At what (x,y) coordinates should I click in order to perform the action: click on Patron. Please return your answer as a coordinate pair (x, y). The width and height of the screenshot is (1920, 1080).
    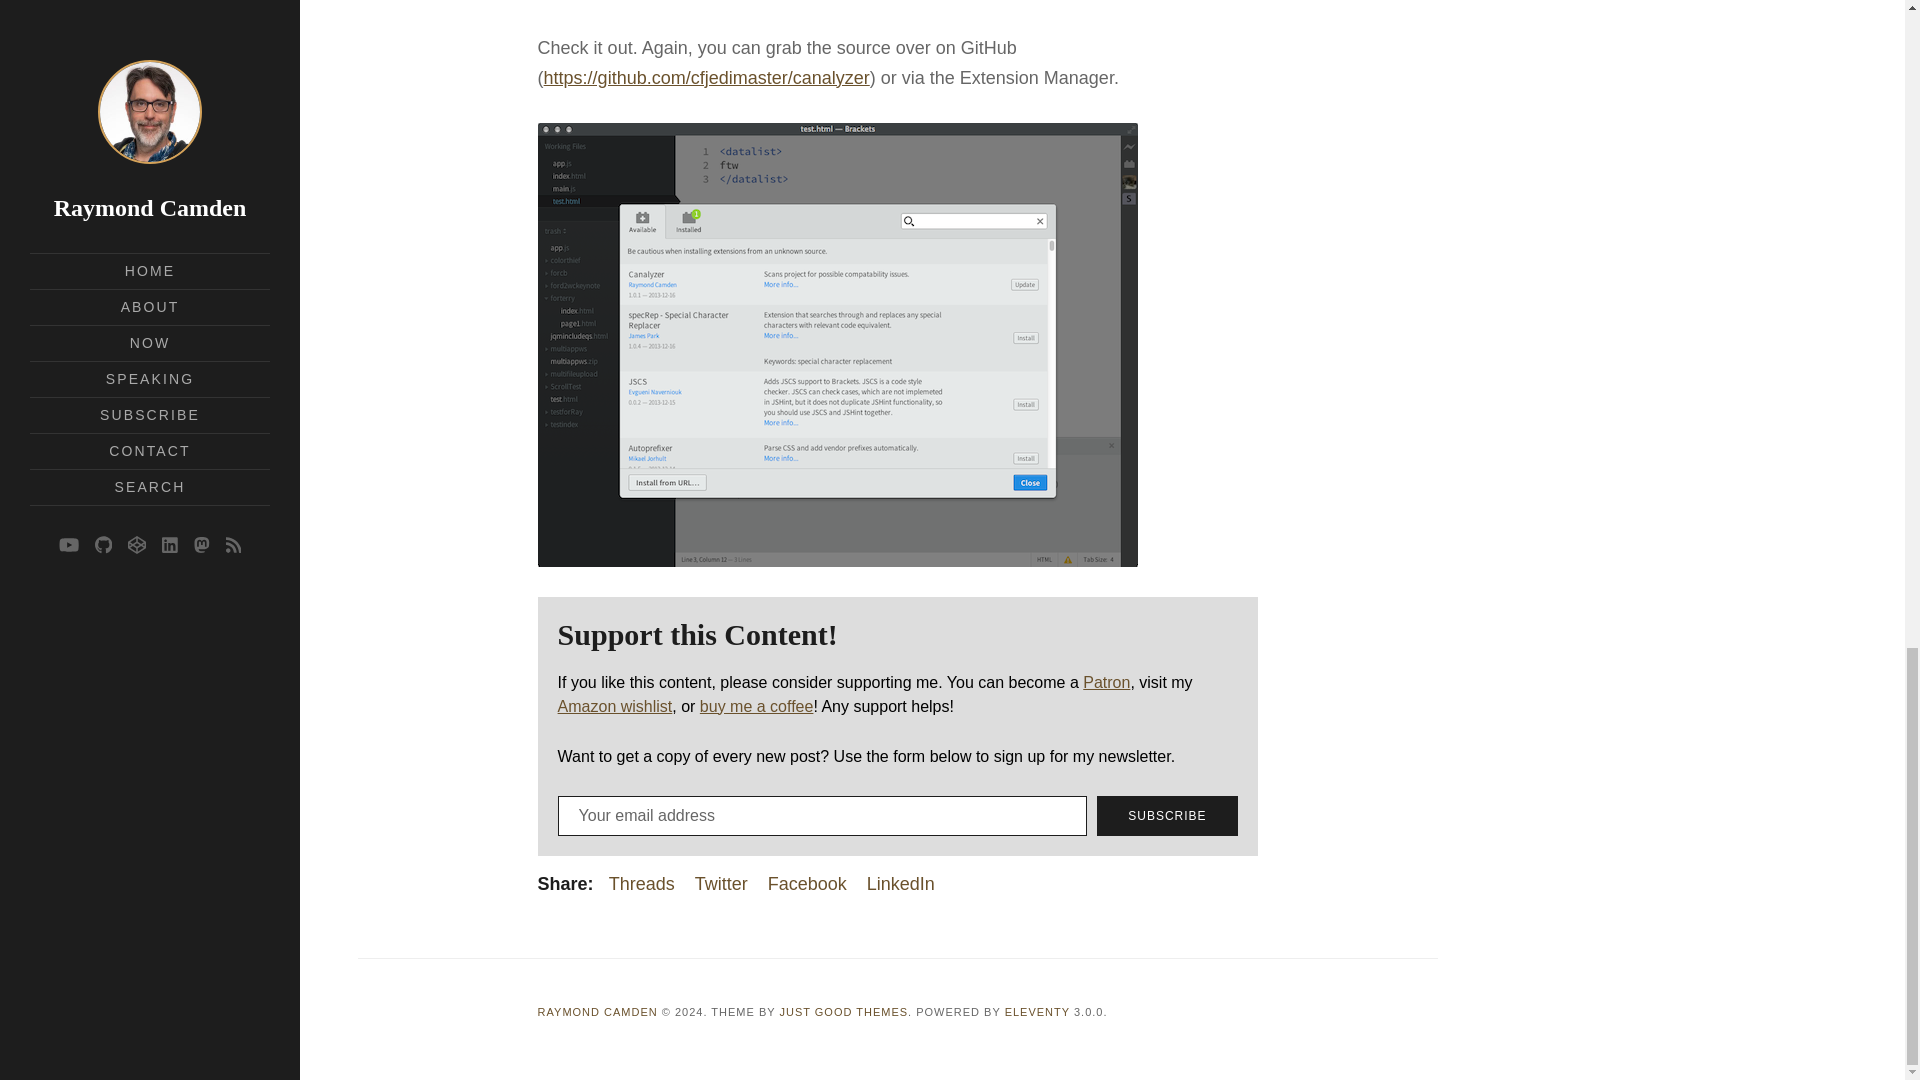
    Looking at the image, I should click on (1106, 682).